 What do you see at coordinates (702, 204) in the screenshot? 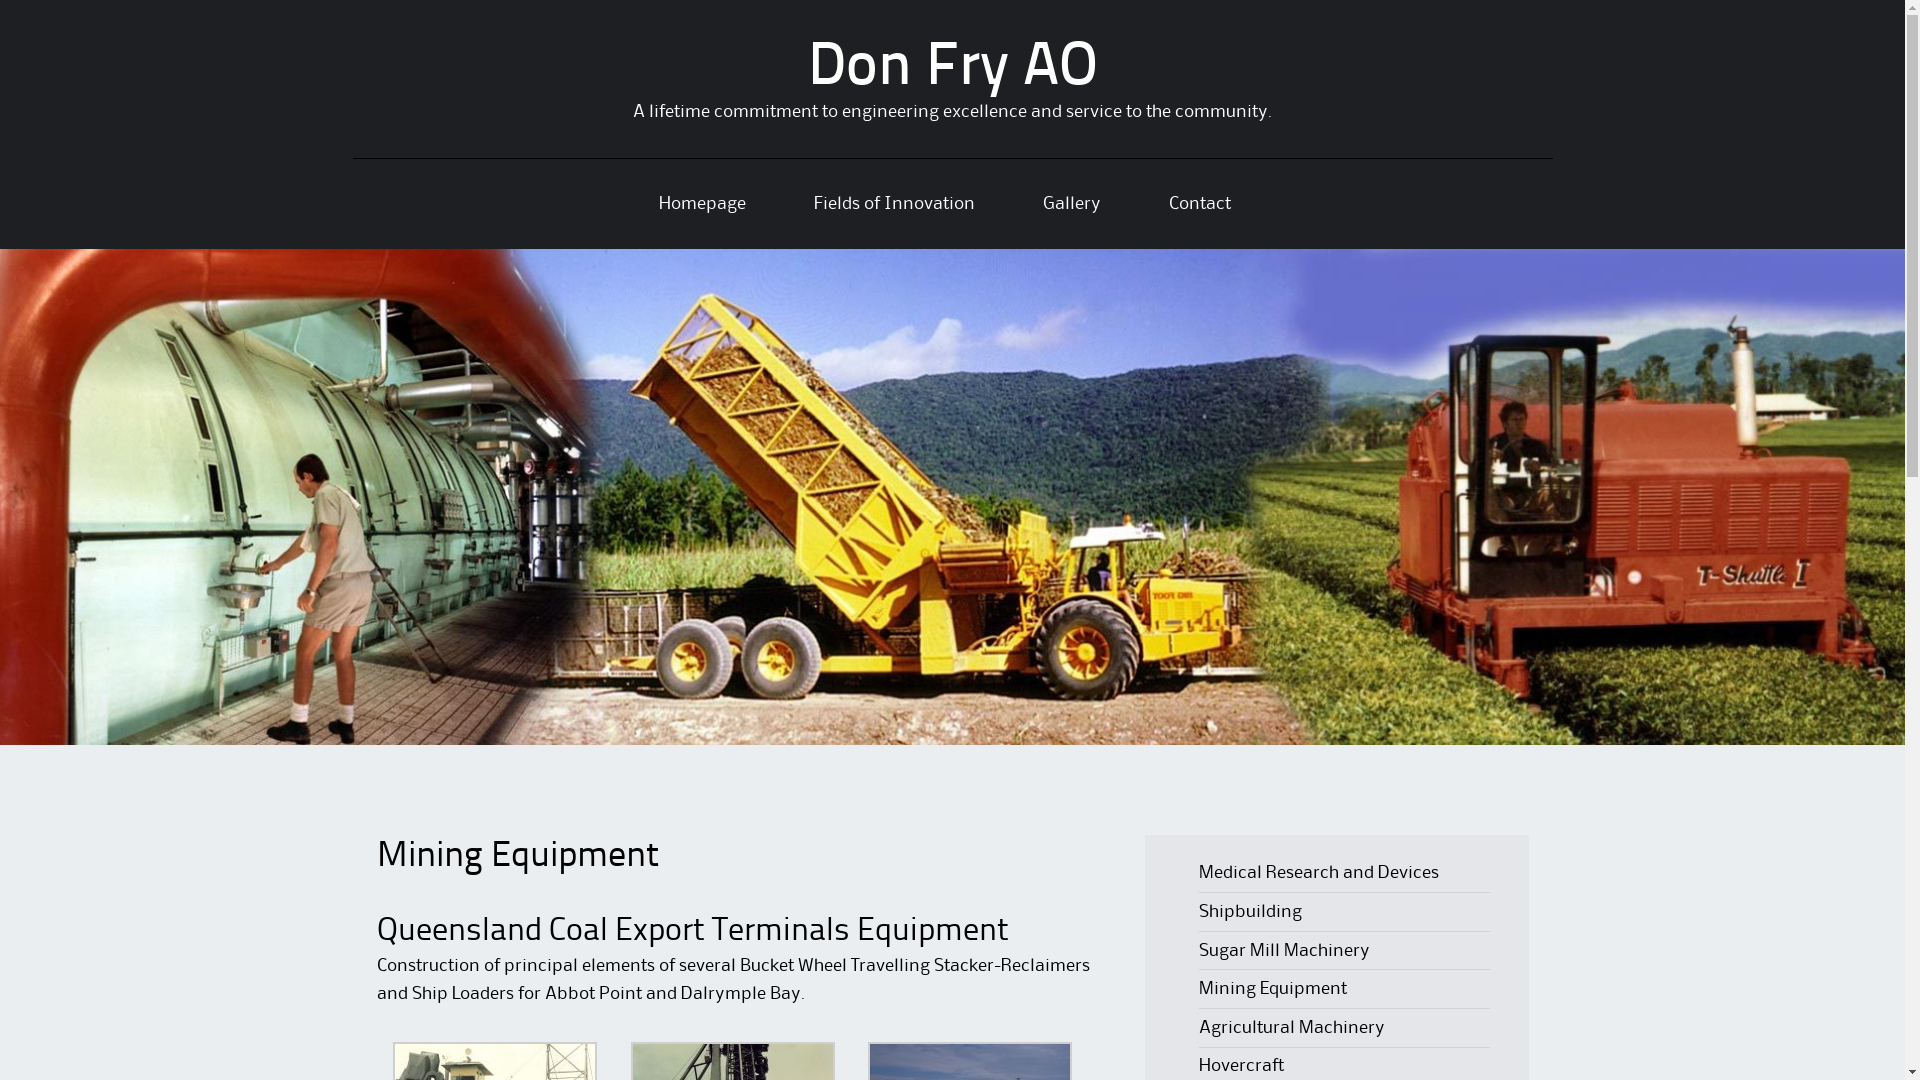
I see `Homepage` at bounding box center [702, 204].